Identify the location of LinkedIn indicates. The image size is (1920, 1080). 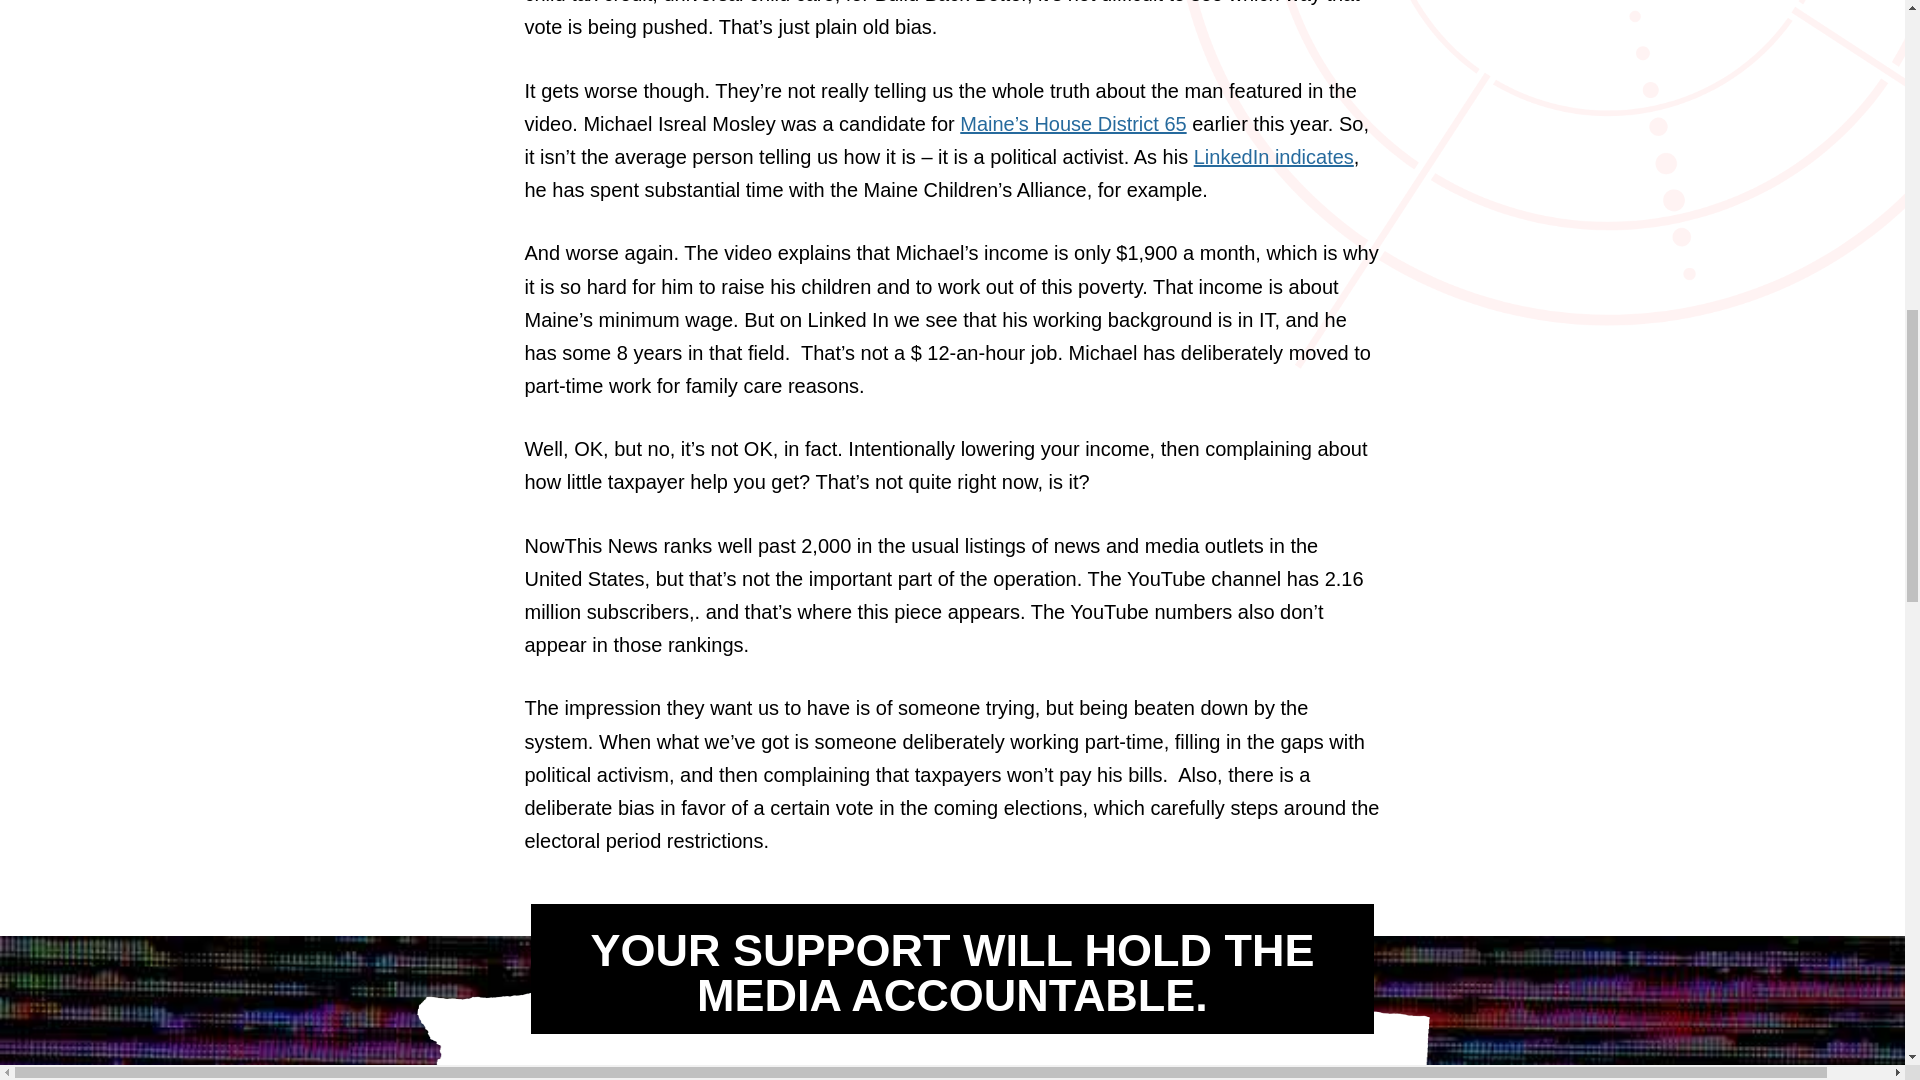
(1274, 156).